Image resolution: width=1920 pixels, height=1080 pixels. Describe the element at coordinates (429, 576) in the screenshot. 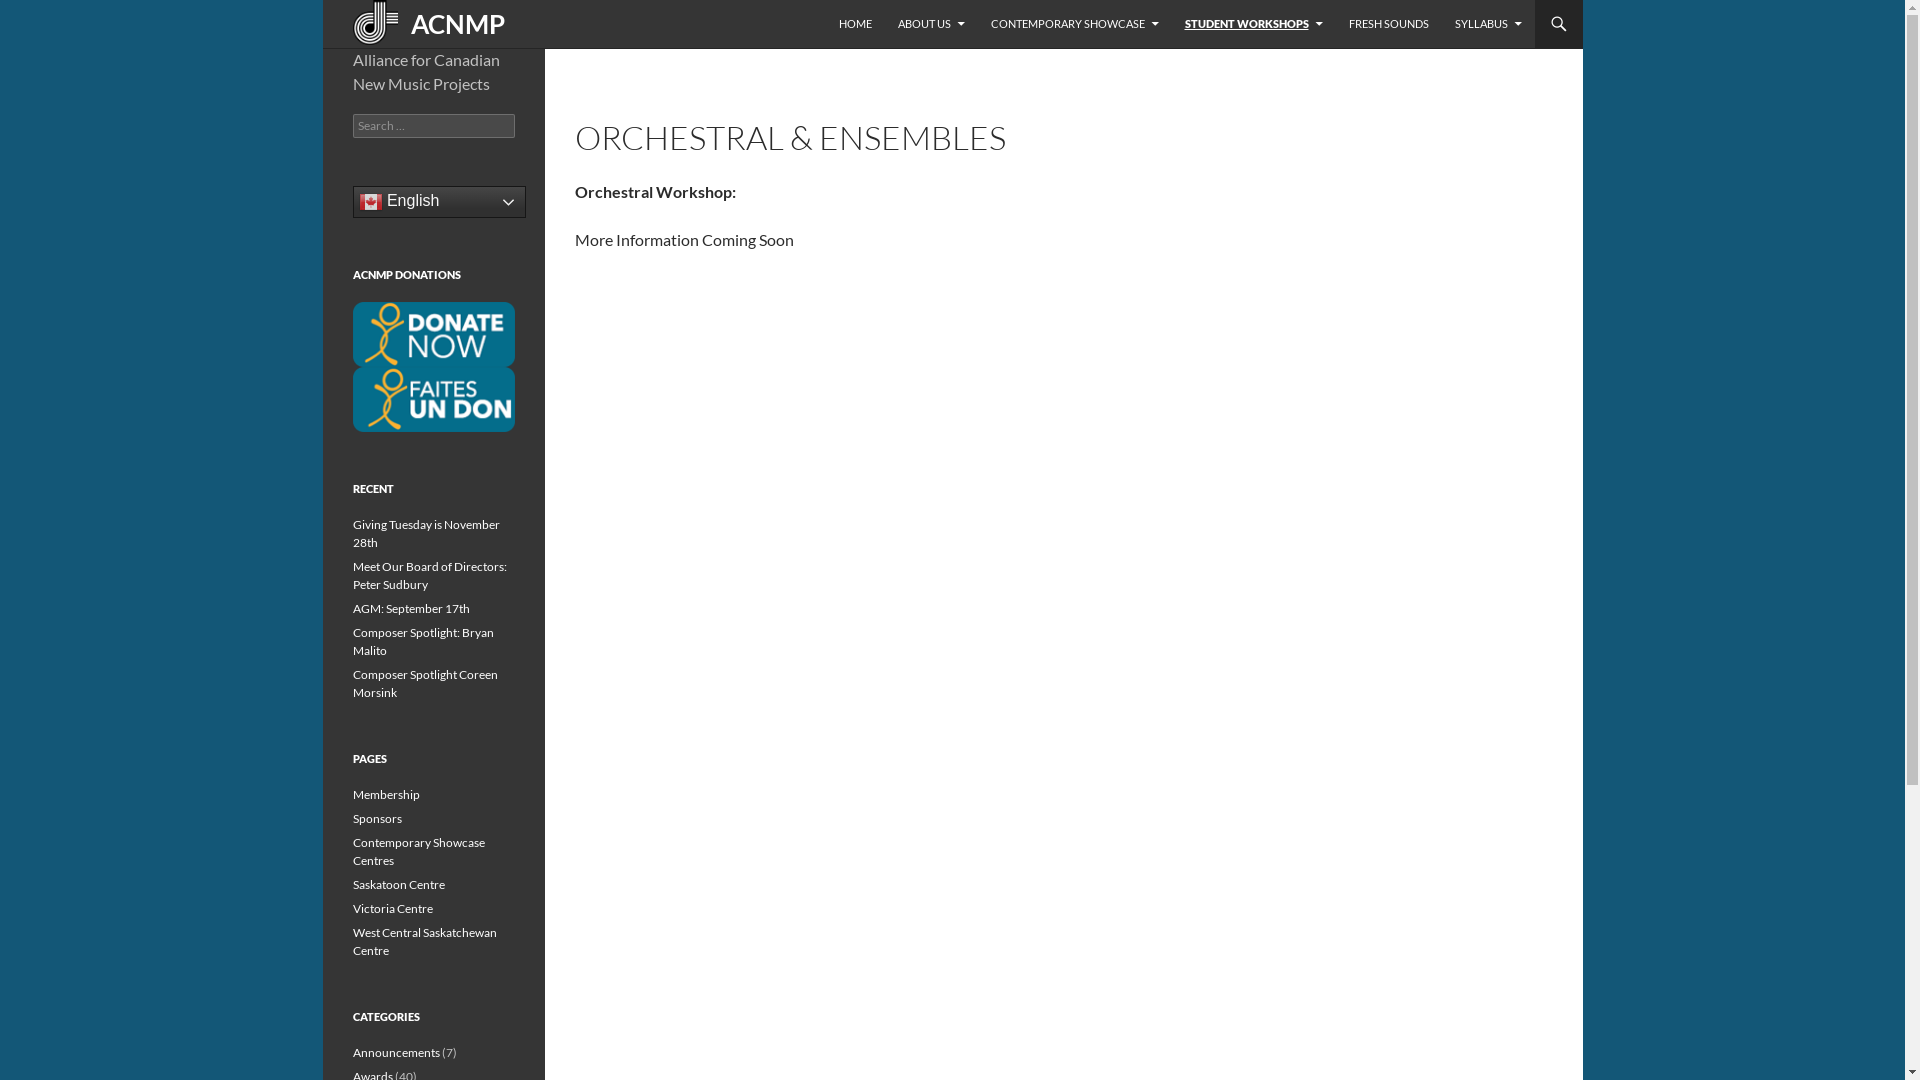

I see `Meet Our Board of Directors: Peter Sudbury` at that location.